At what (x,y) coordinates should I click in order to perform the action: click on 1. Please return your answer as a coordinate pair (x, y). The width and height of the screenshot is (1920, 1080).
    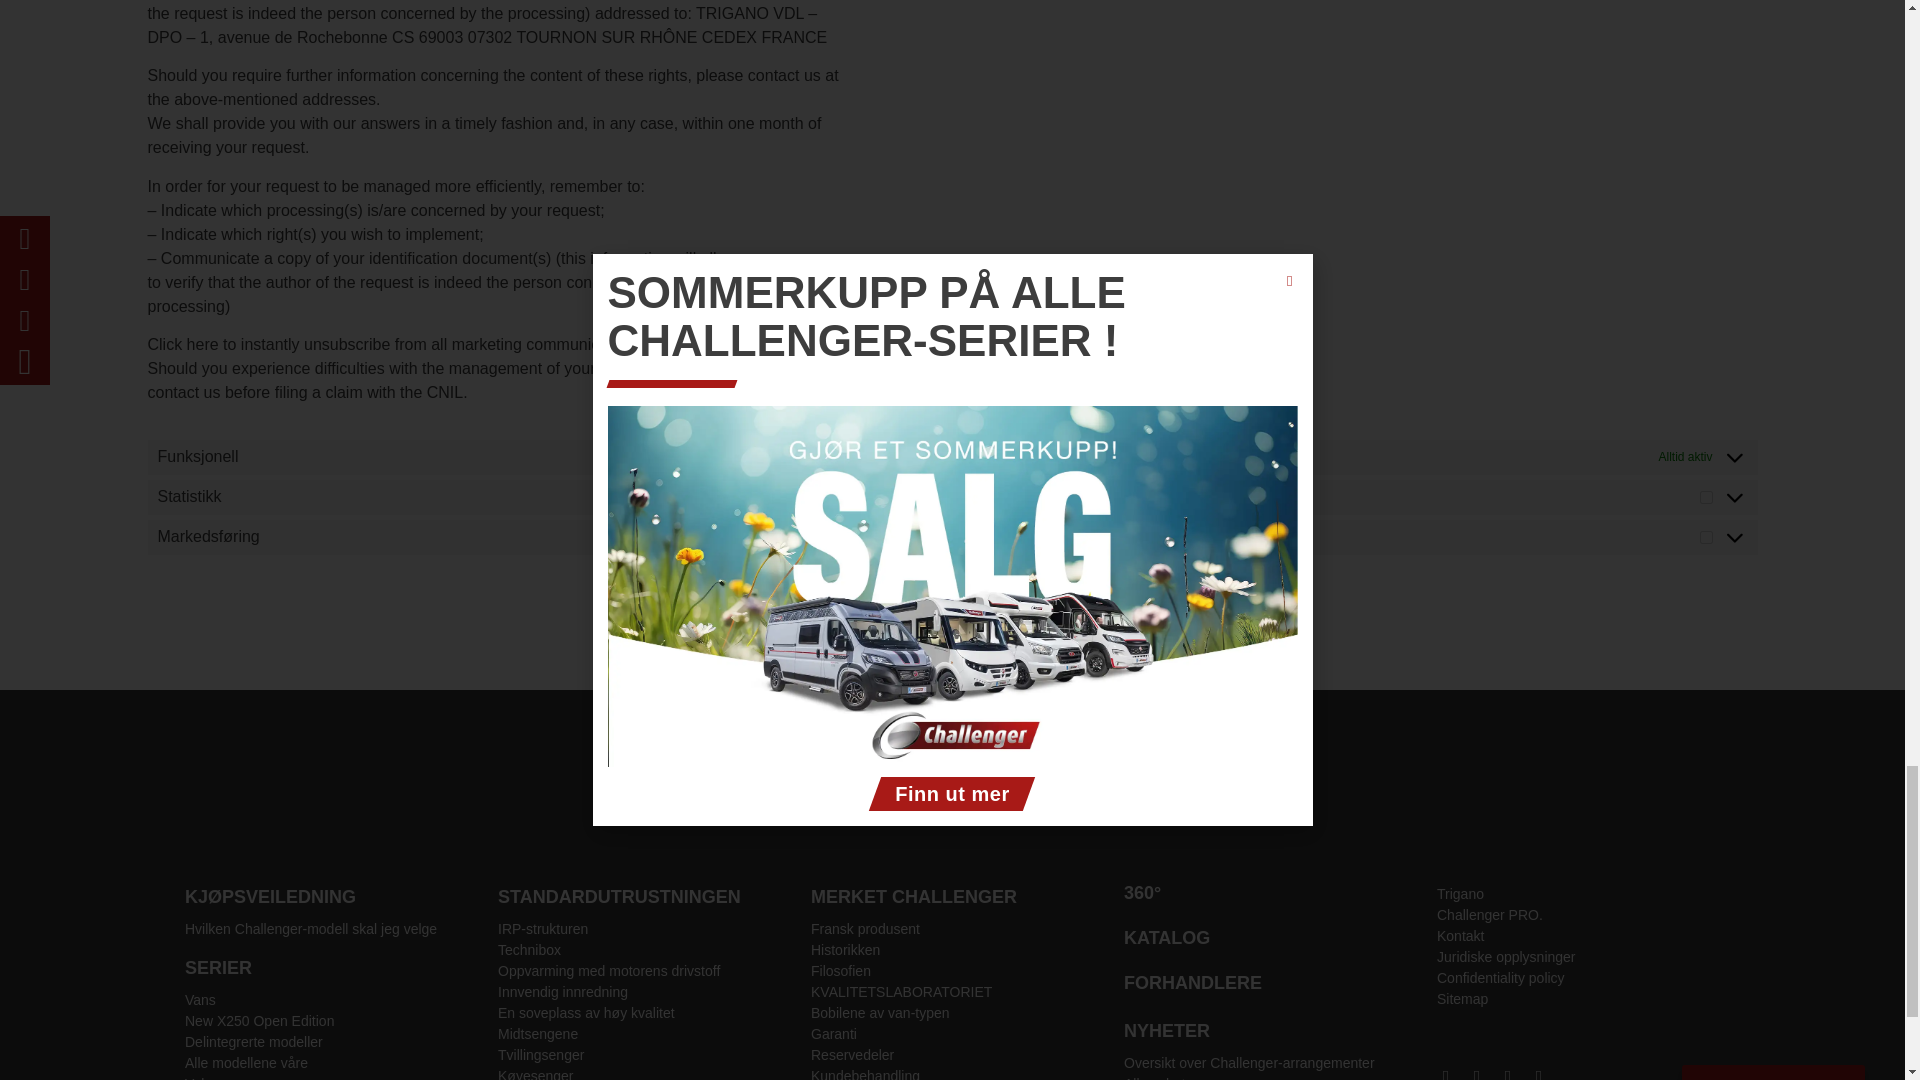
    Looking at the image, I should click on (1706, 538).